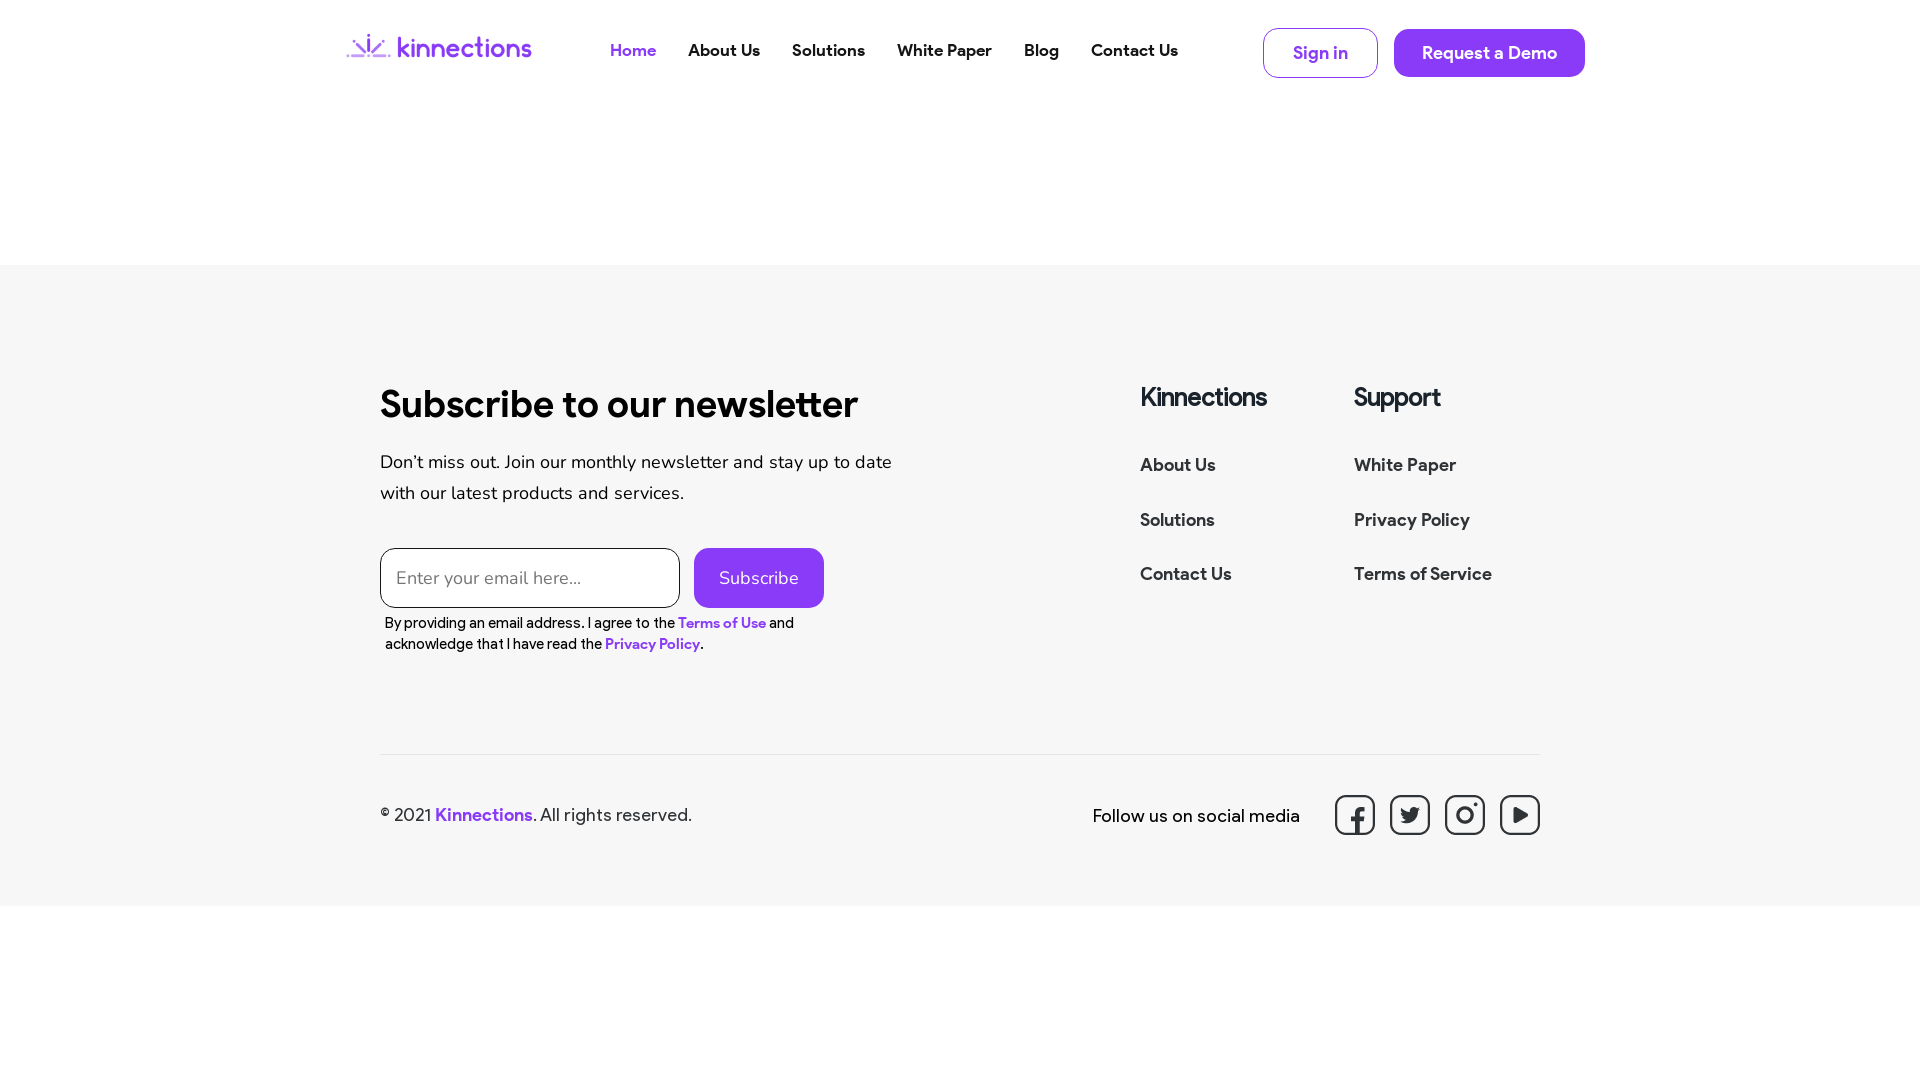 The image size is (1920, 1080). Describe the element at coordinates (759, 578) in the screenshot. I see `Subscribe` at that location.